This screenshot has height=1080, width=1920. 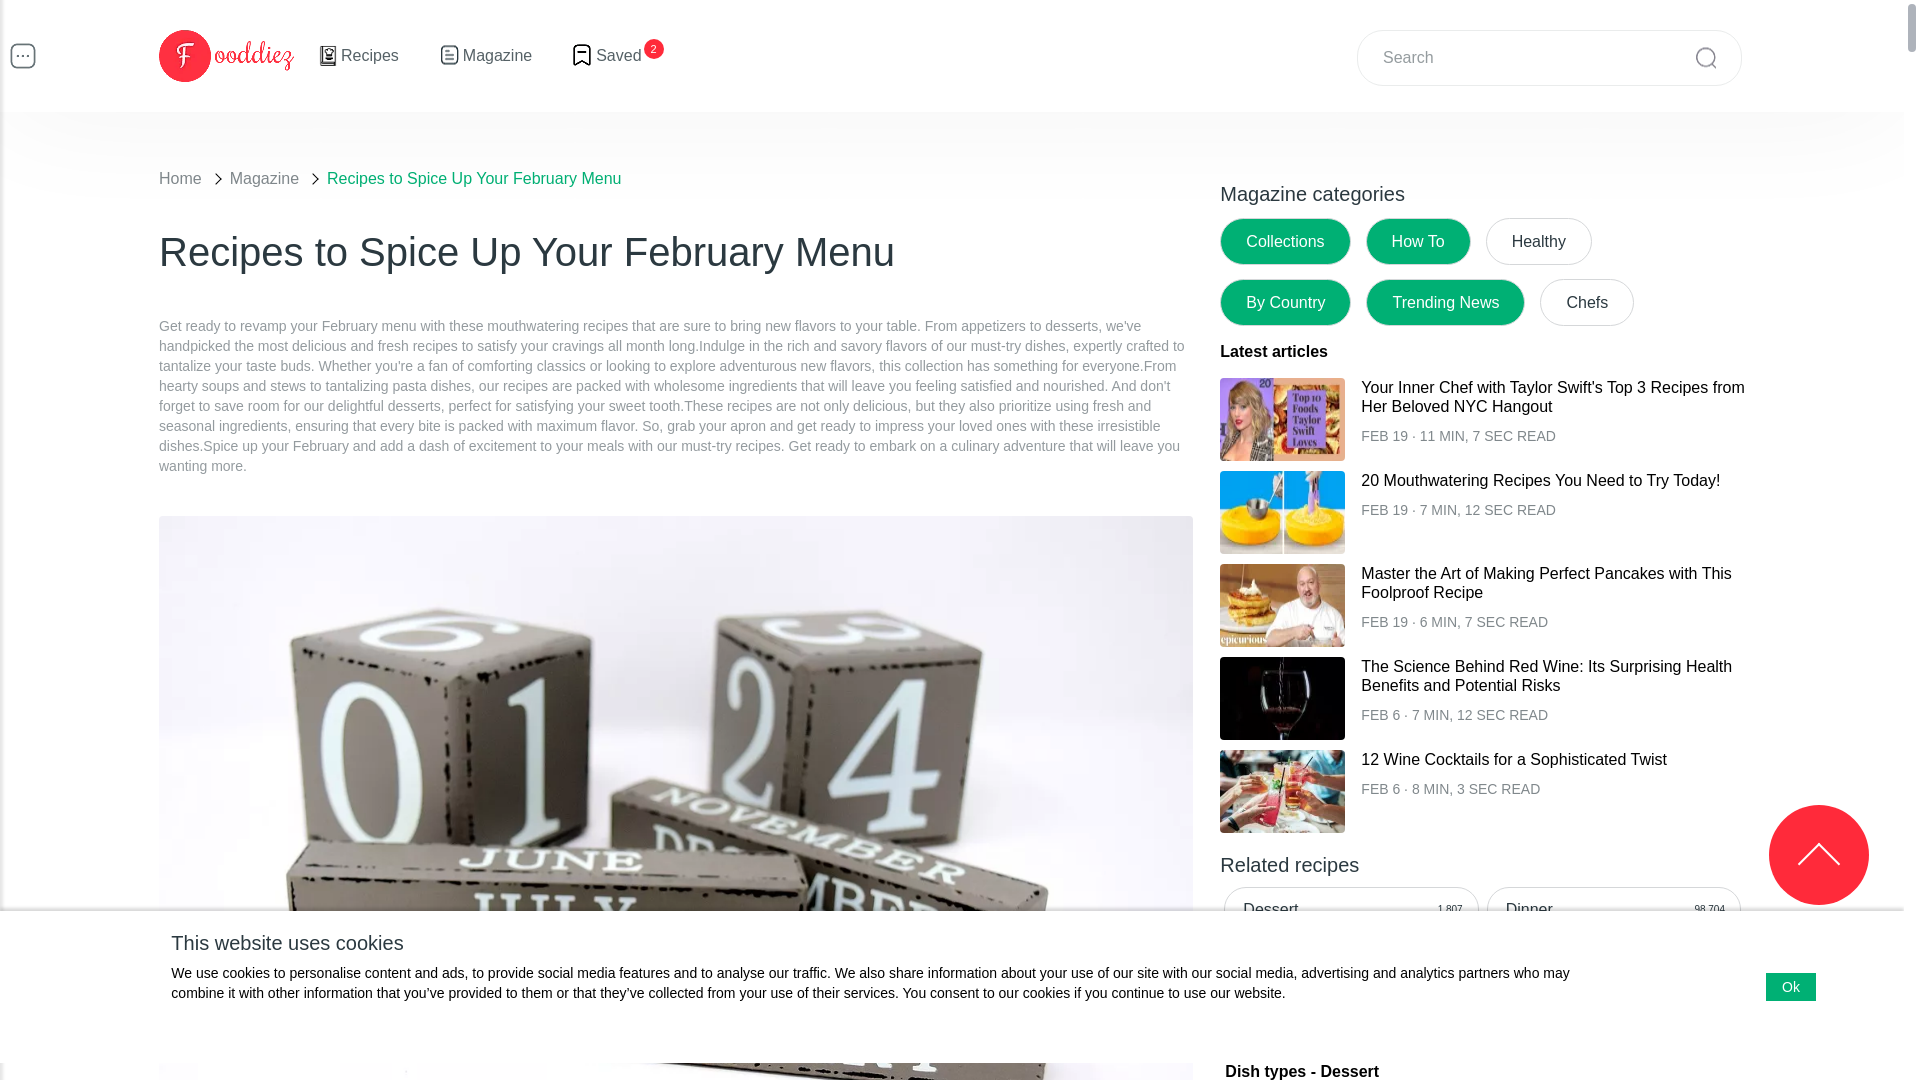 I want to click on Magazine, so click(x=264, y=178).